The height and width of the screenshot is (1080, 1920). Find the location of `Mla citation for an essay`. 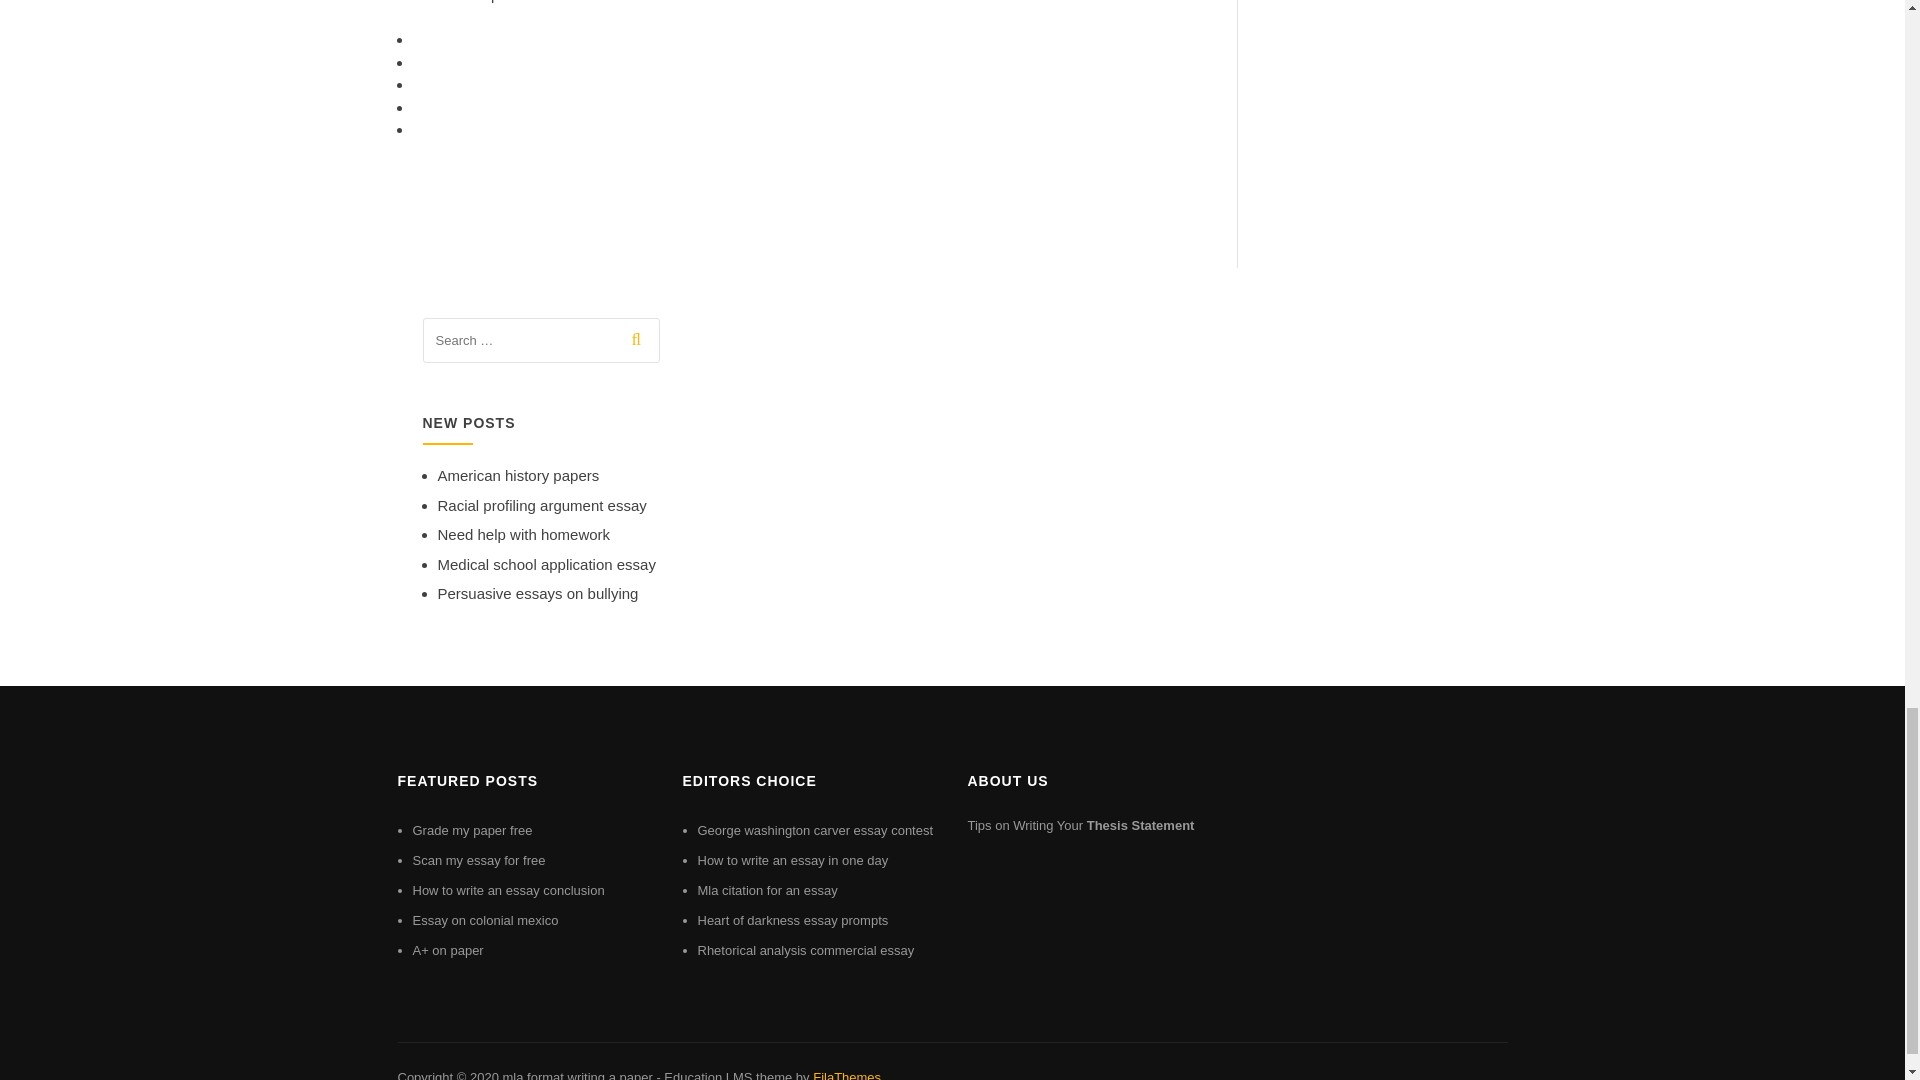

Mla citation for an essay is located at coordinates (768, 890).